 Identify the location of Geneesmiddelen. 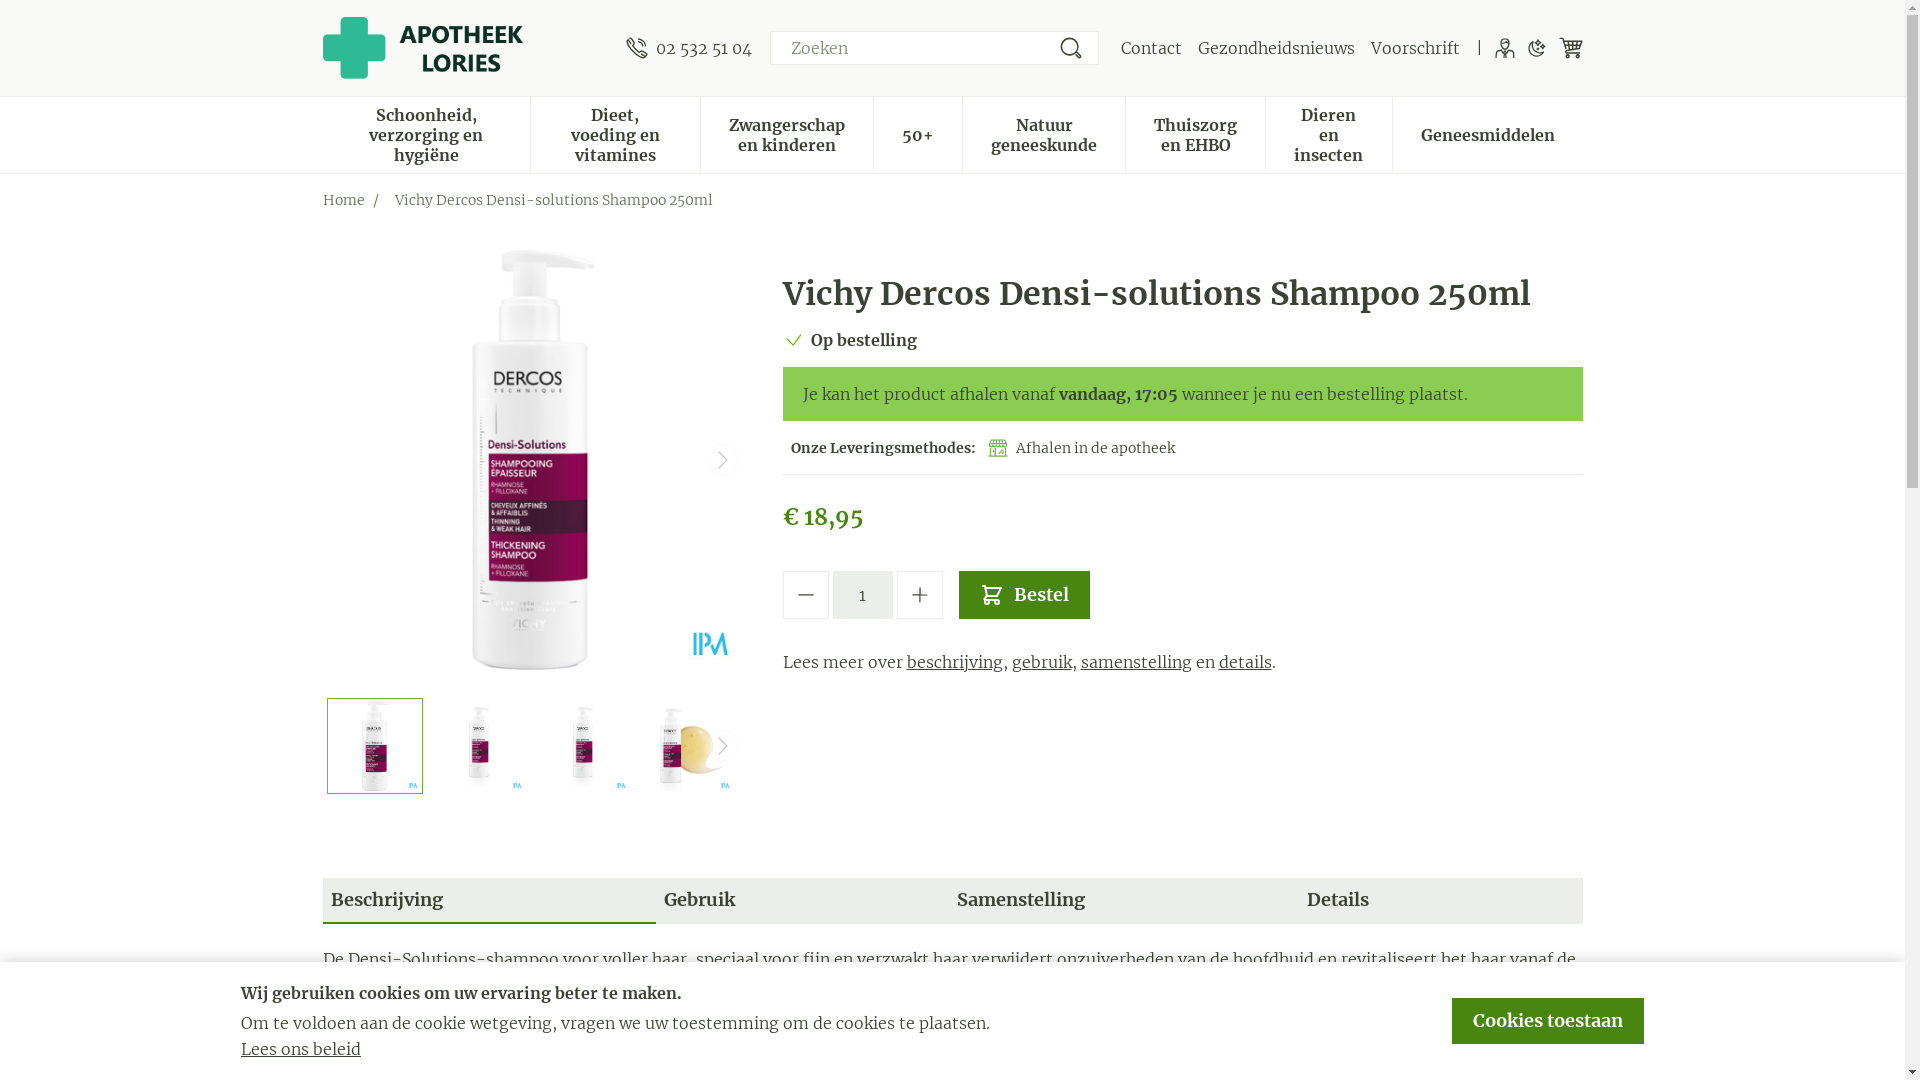
(1487, 133).